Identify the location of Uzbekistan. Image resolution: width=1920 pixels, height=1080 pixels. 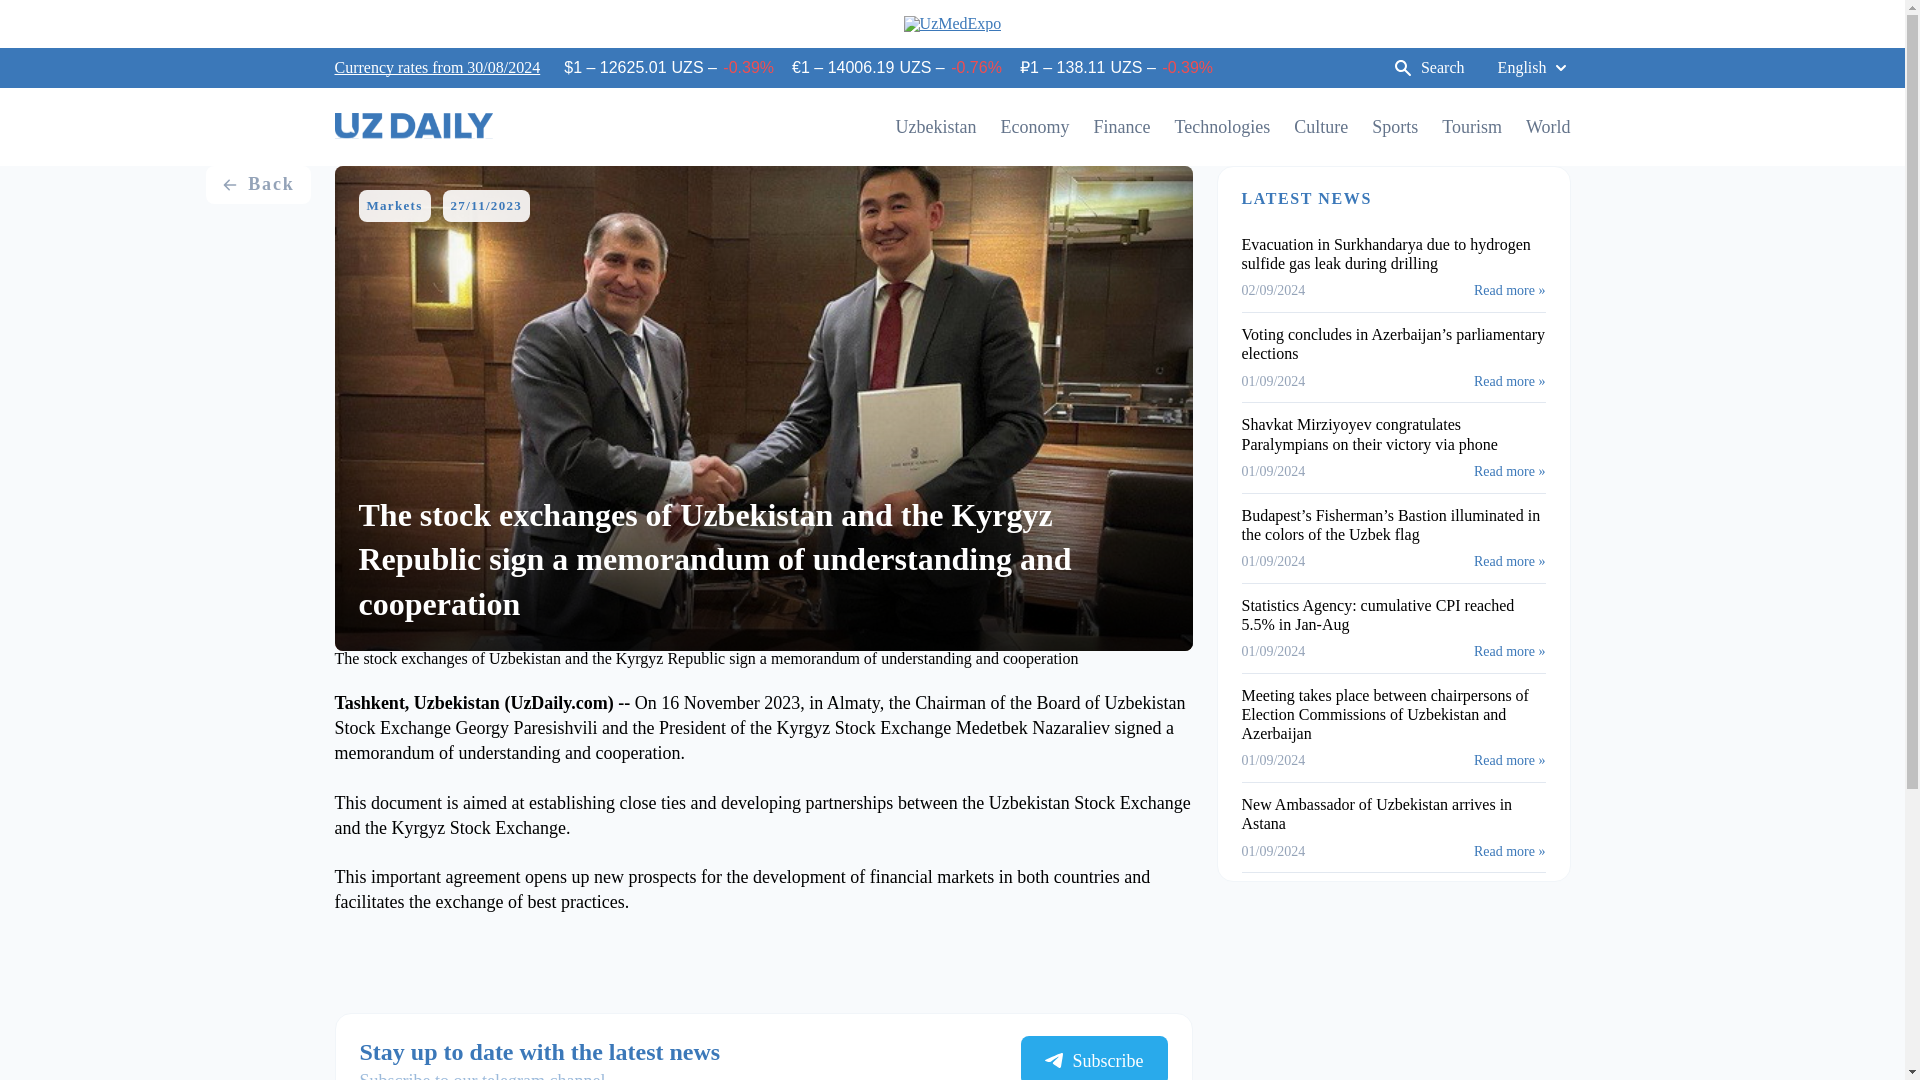
(936, 126).